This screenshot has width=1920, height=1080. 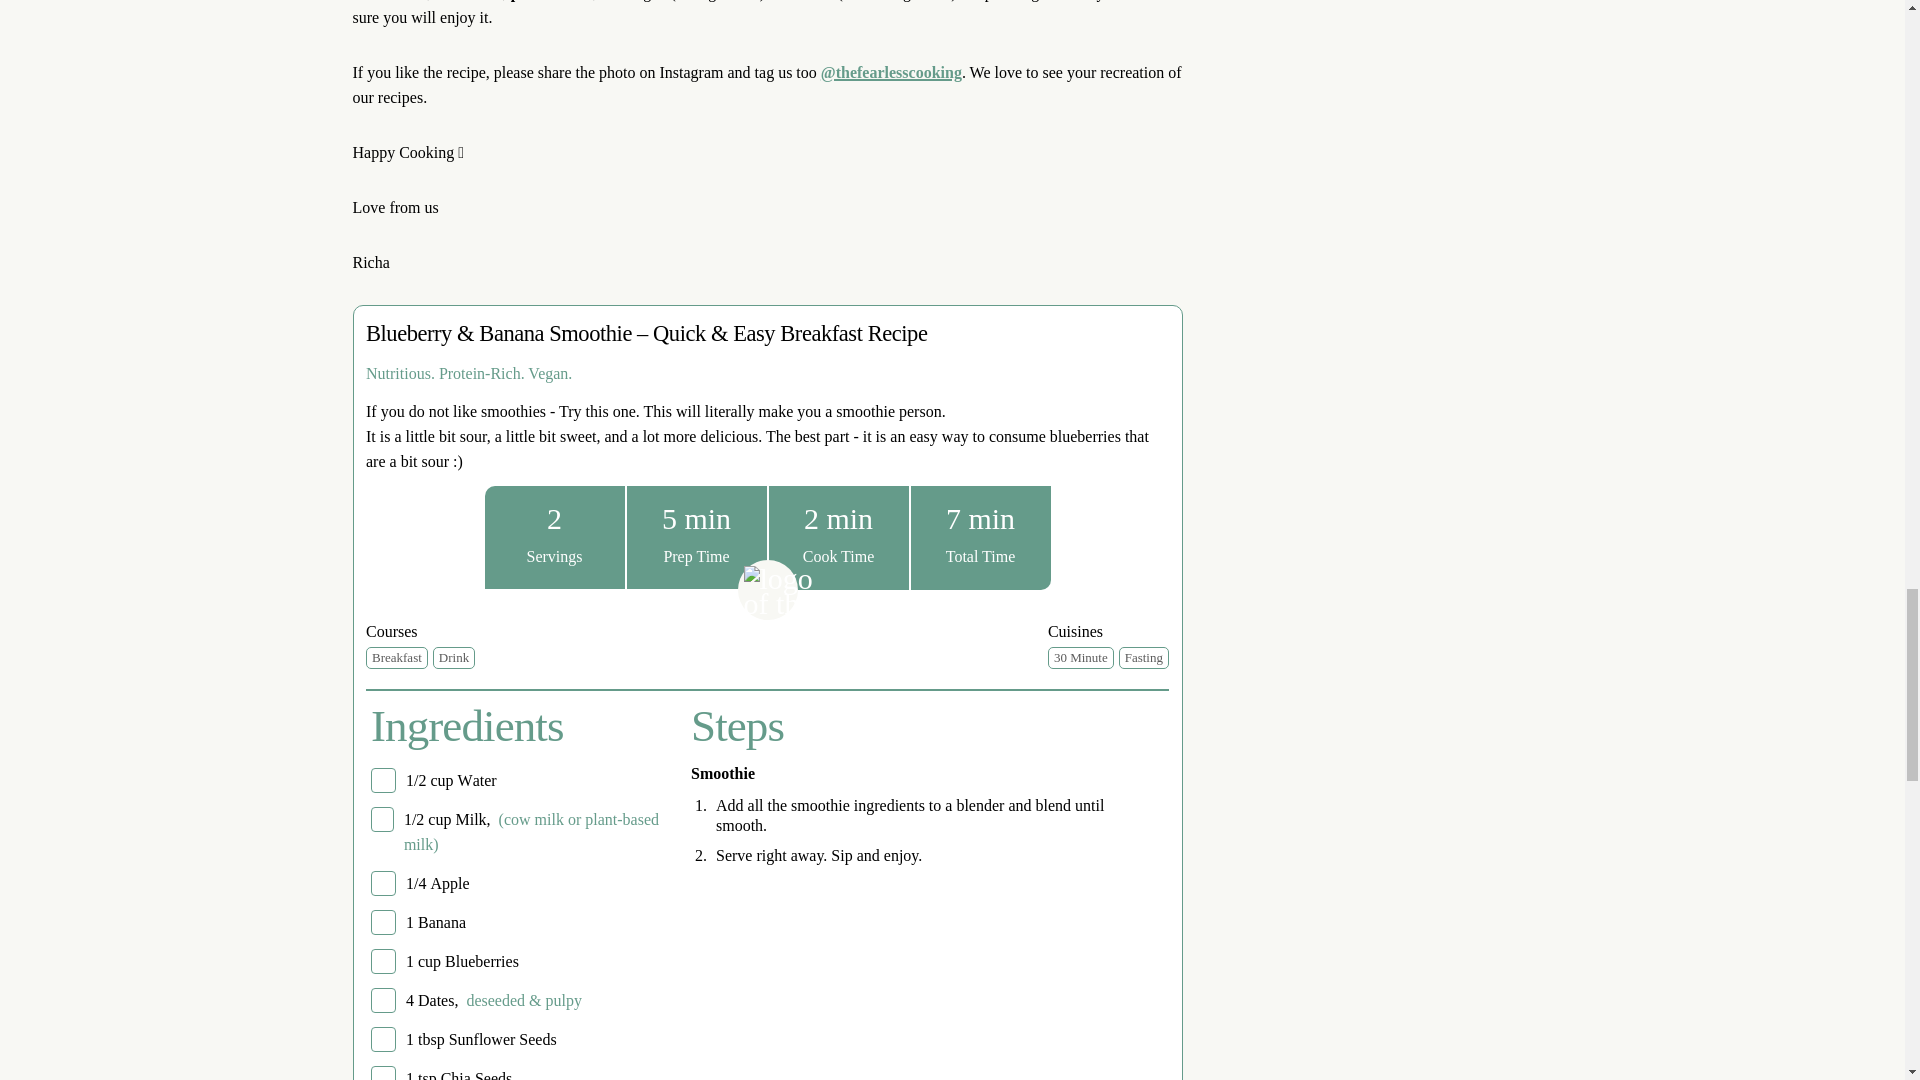 What do you see at coordinates (382, 780) in the screenshot?
I see `on` at bounding box center [382, 780].